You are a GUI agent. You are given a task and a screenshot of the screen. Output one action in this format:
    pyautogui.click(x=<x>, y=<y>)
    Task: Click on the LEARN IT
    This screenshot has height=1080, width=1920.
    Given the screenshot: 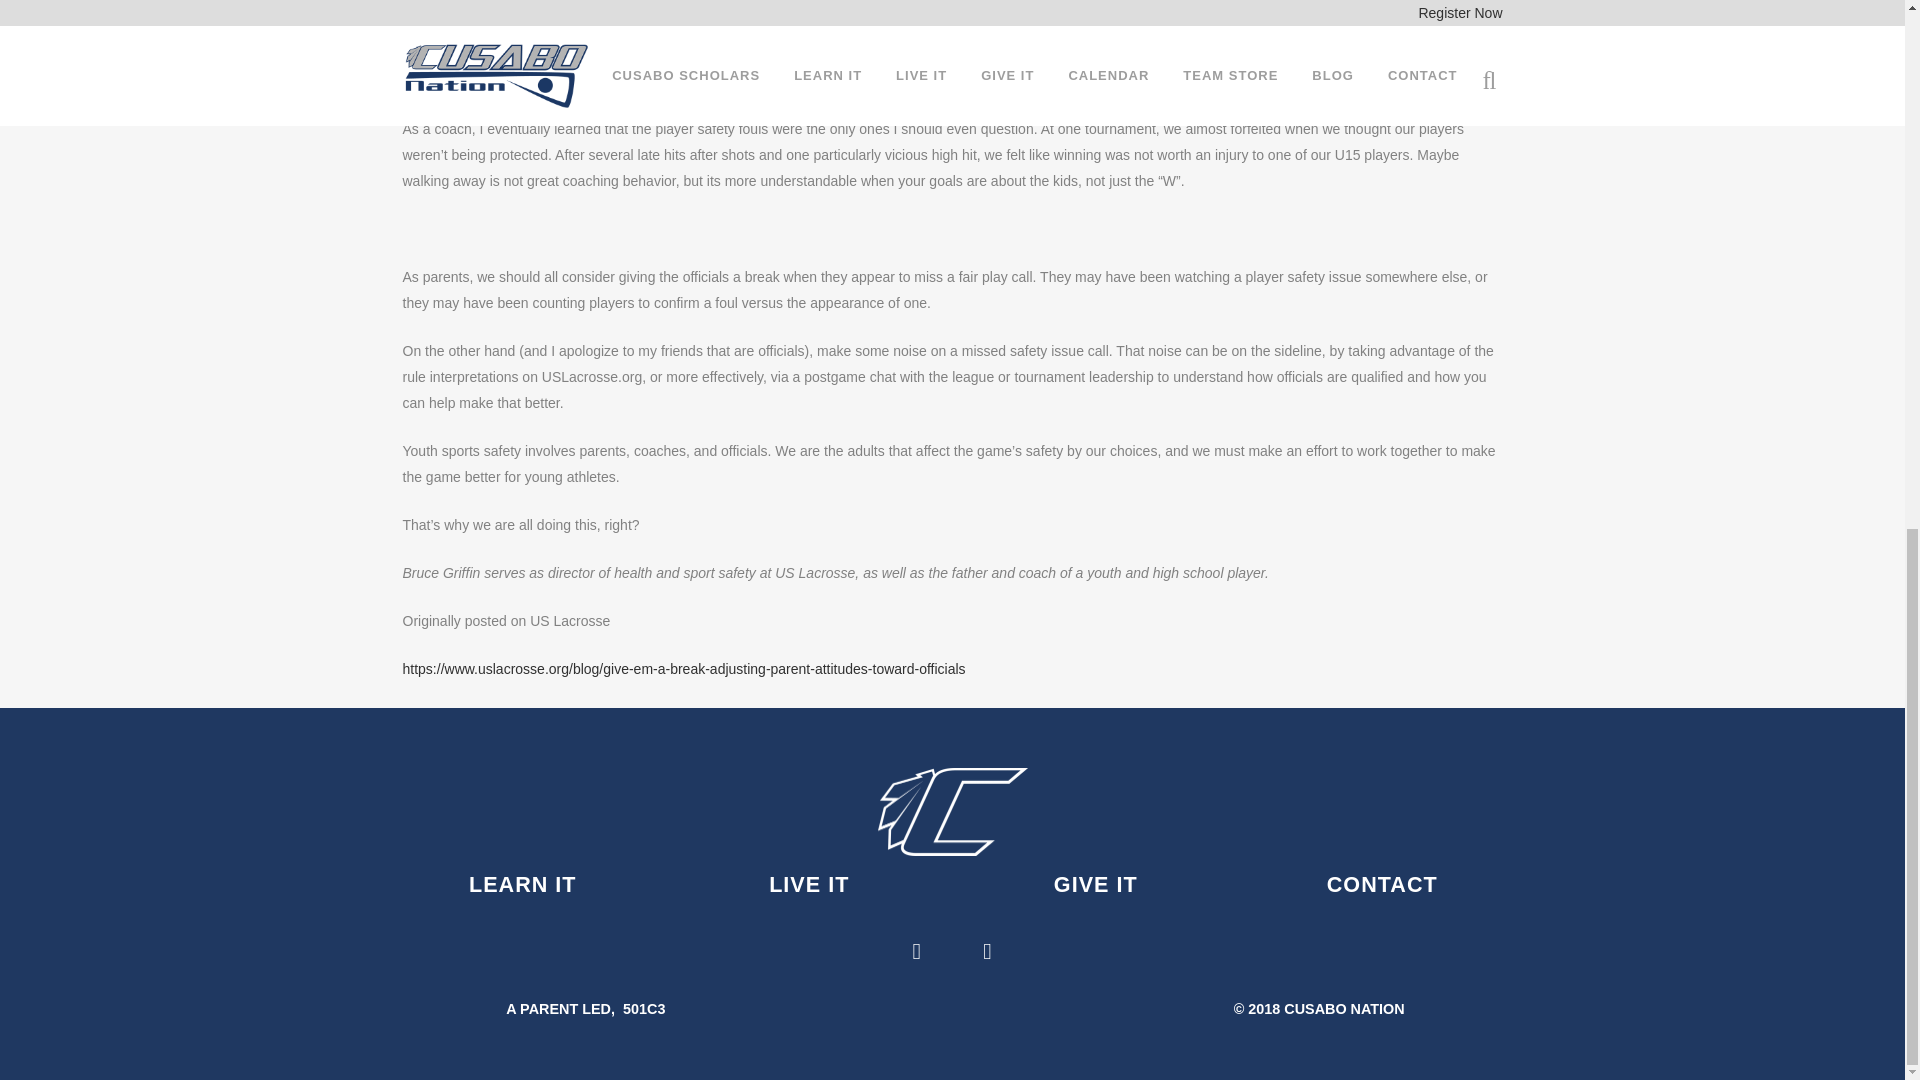 What is the action you would take?
    pyautogui.click(x=522, y=884)
    